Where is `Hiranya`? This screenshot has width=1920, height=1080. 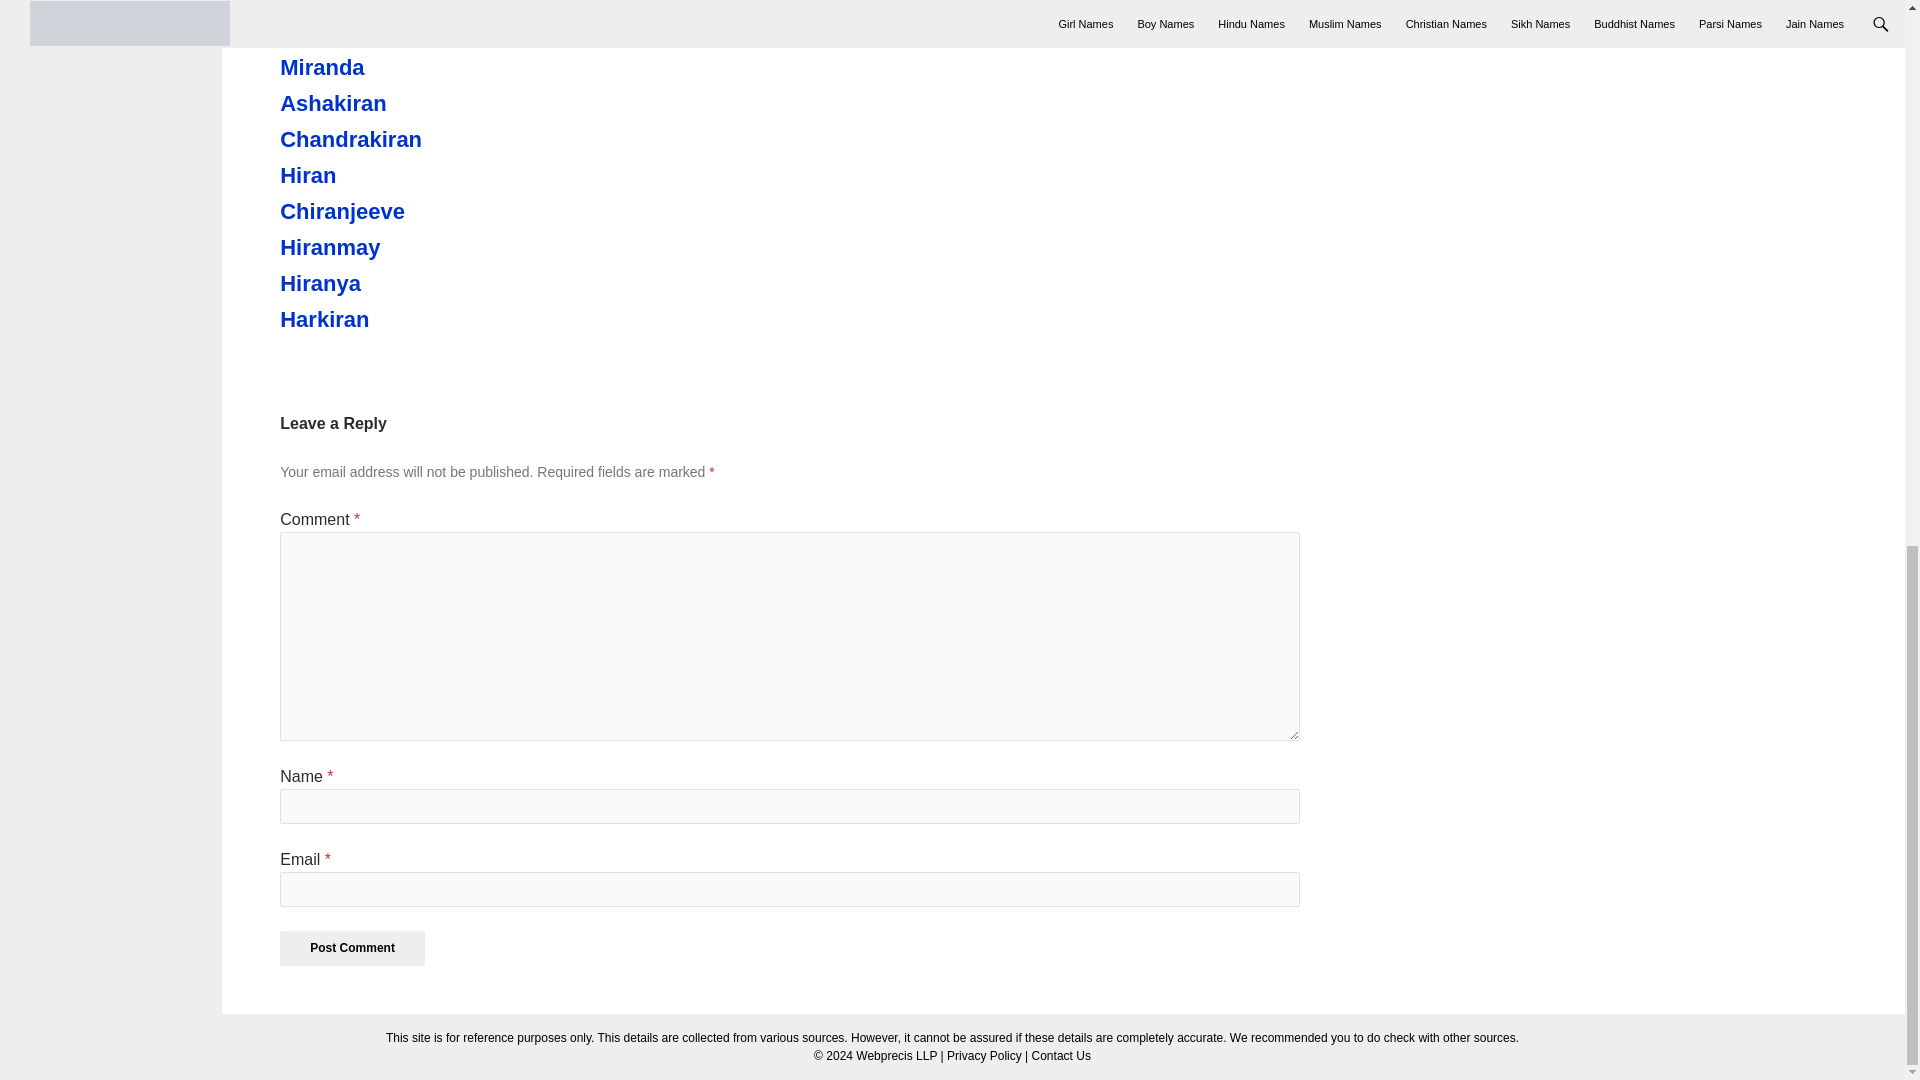
Hiranya is located at coordinates (390, 284).